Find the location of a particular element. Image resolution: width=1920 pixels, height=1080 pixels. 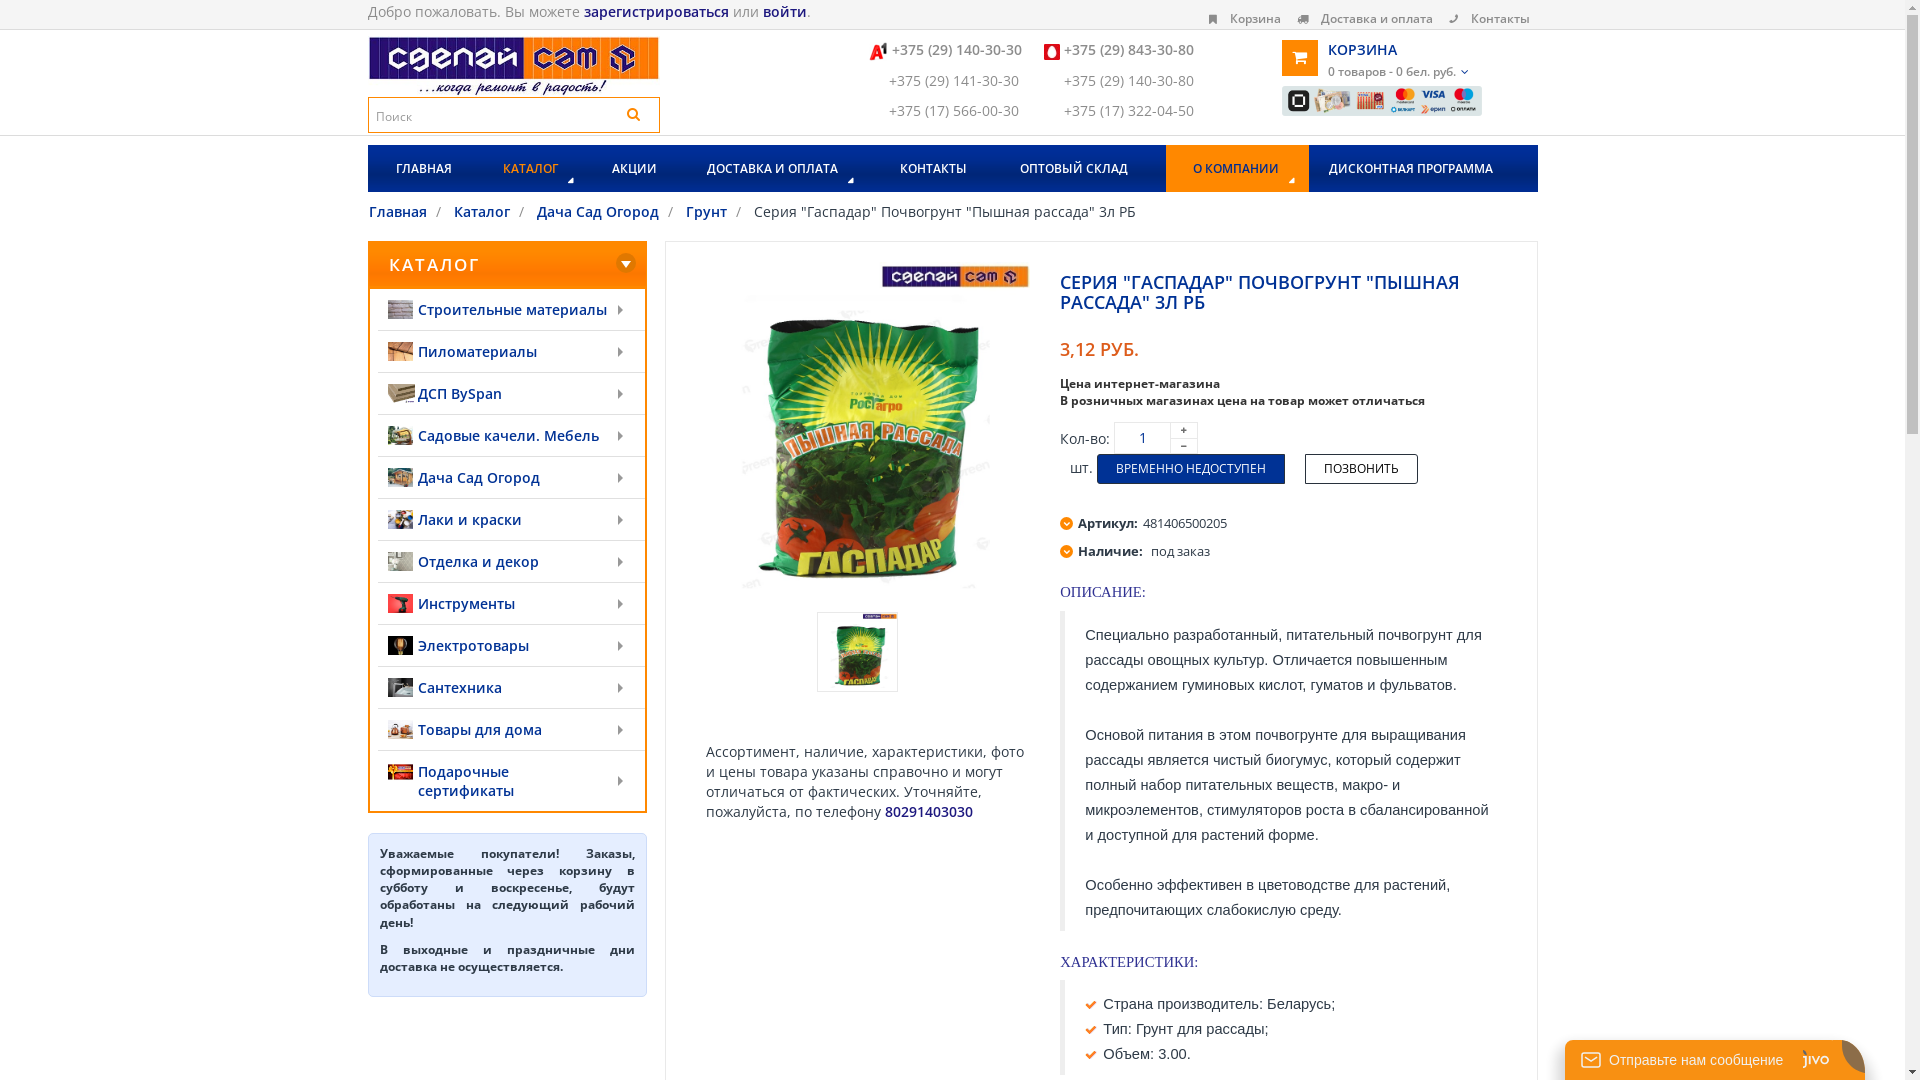

80291403030 is located at coordinates (928, 812).